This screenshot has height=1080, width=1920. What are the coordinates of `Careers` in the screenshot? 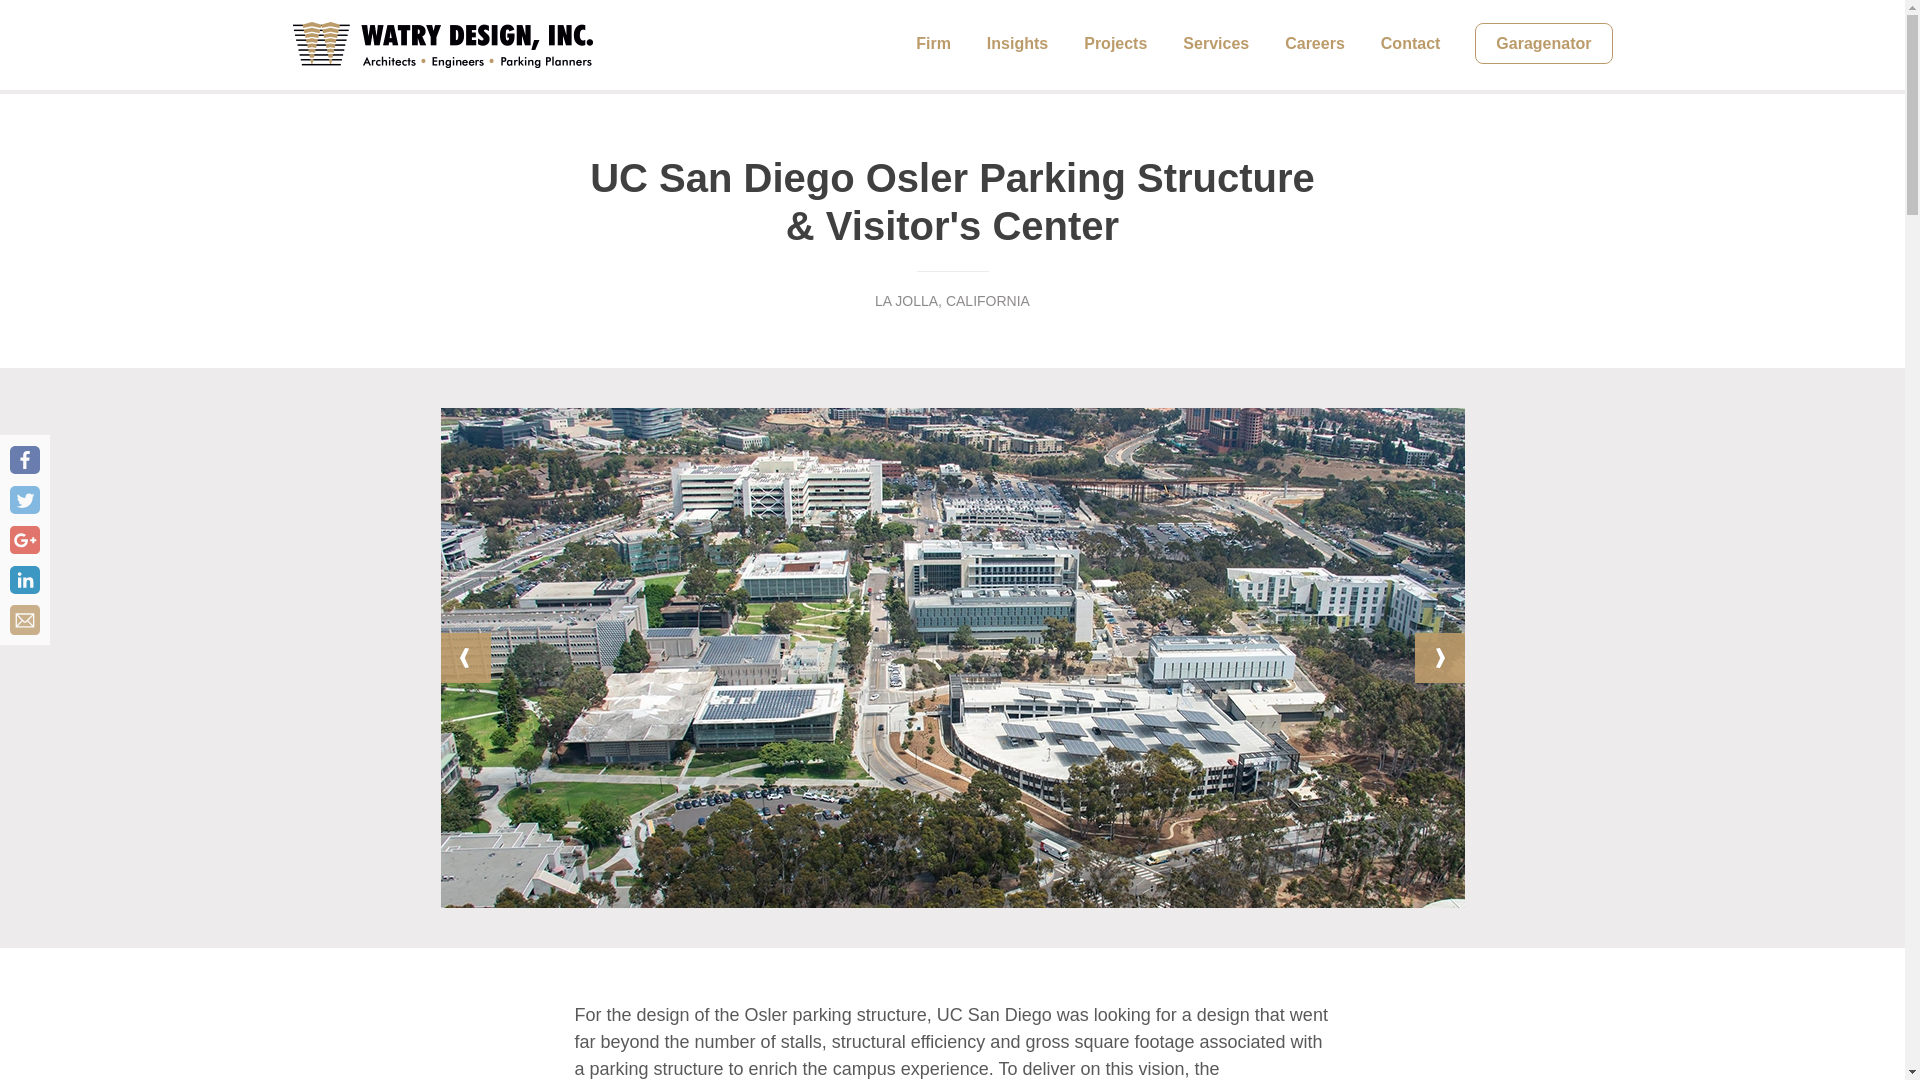 It's located at (1314, 44).